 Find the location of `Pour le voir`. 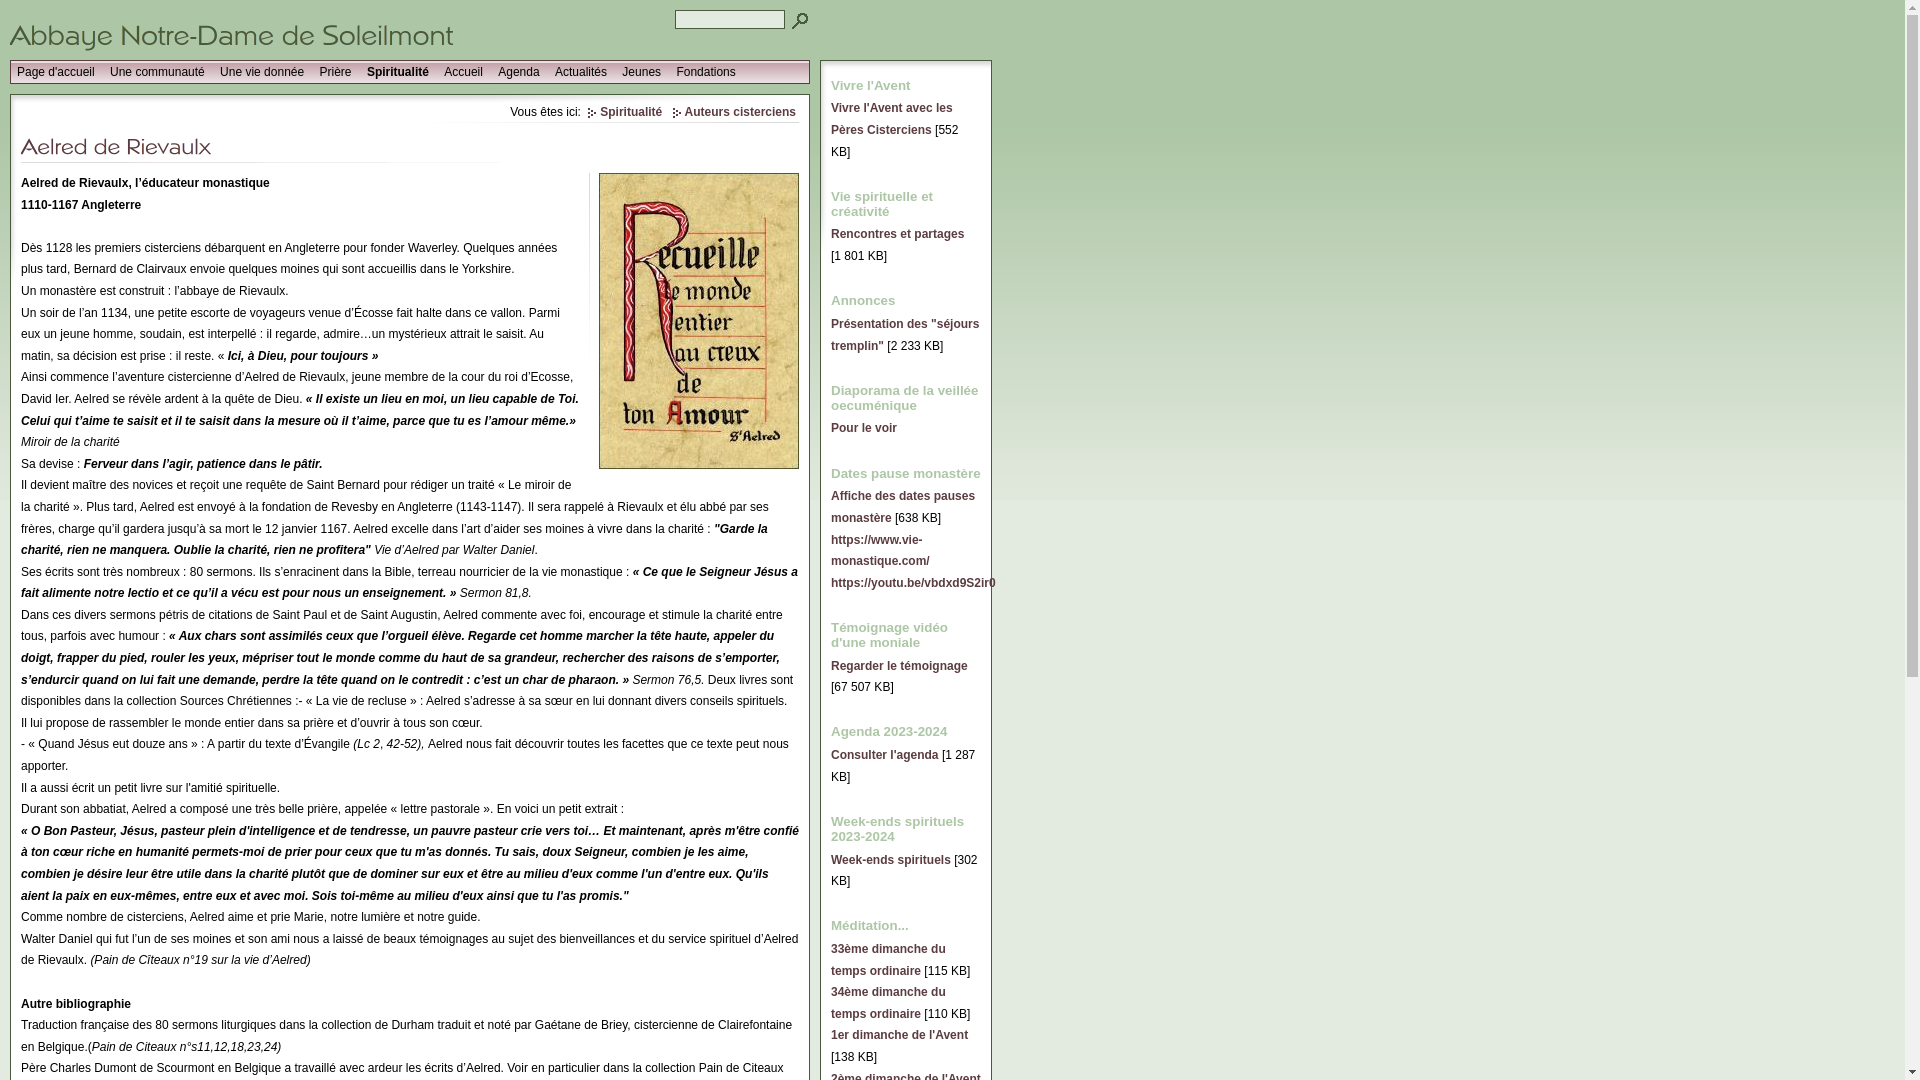

Pour le voir is located at coordinates (864, 428).